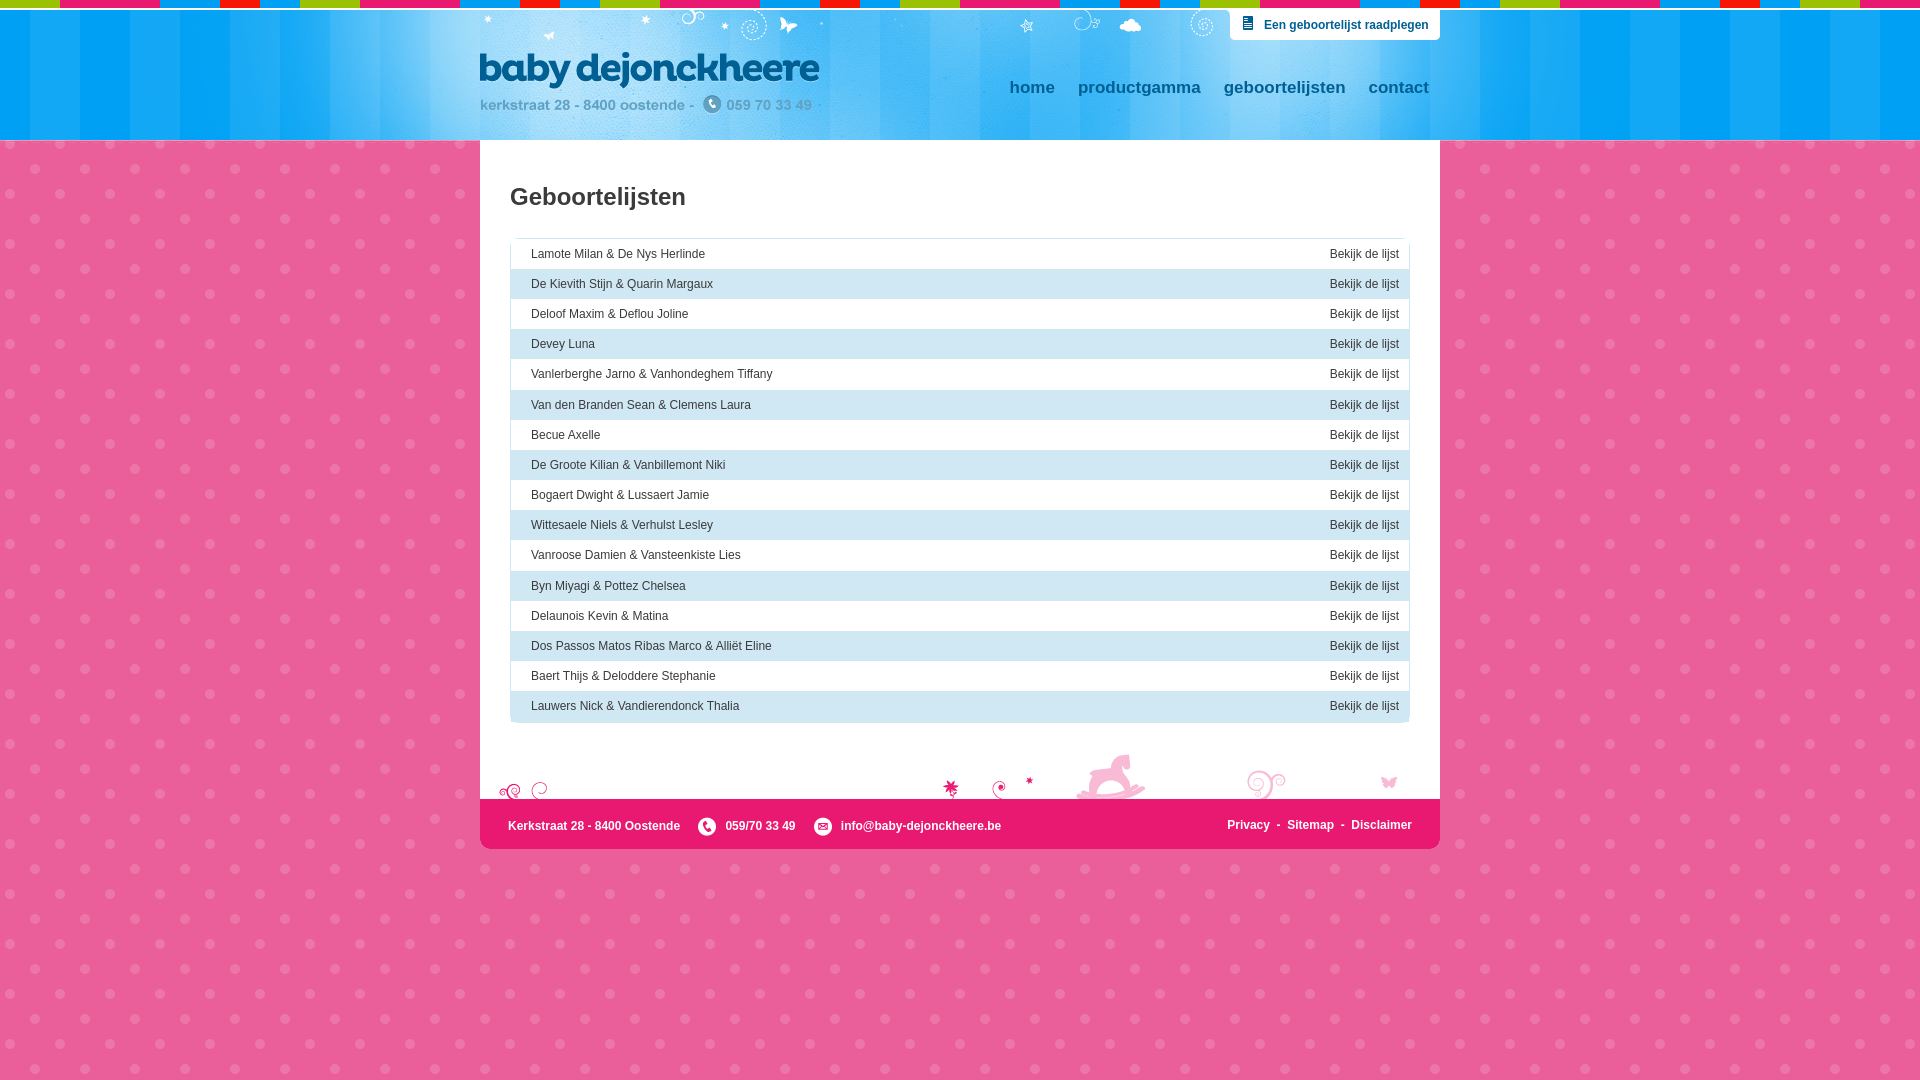  I want to click on Bekijk de lijst, so click(1360, 374).